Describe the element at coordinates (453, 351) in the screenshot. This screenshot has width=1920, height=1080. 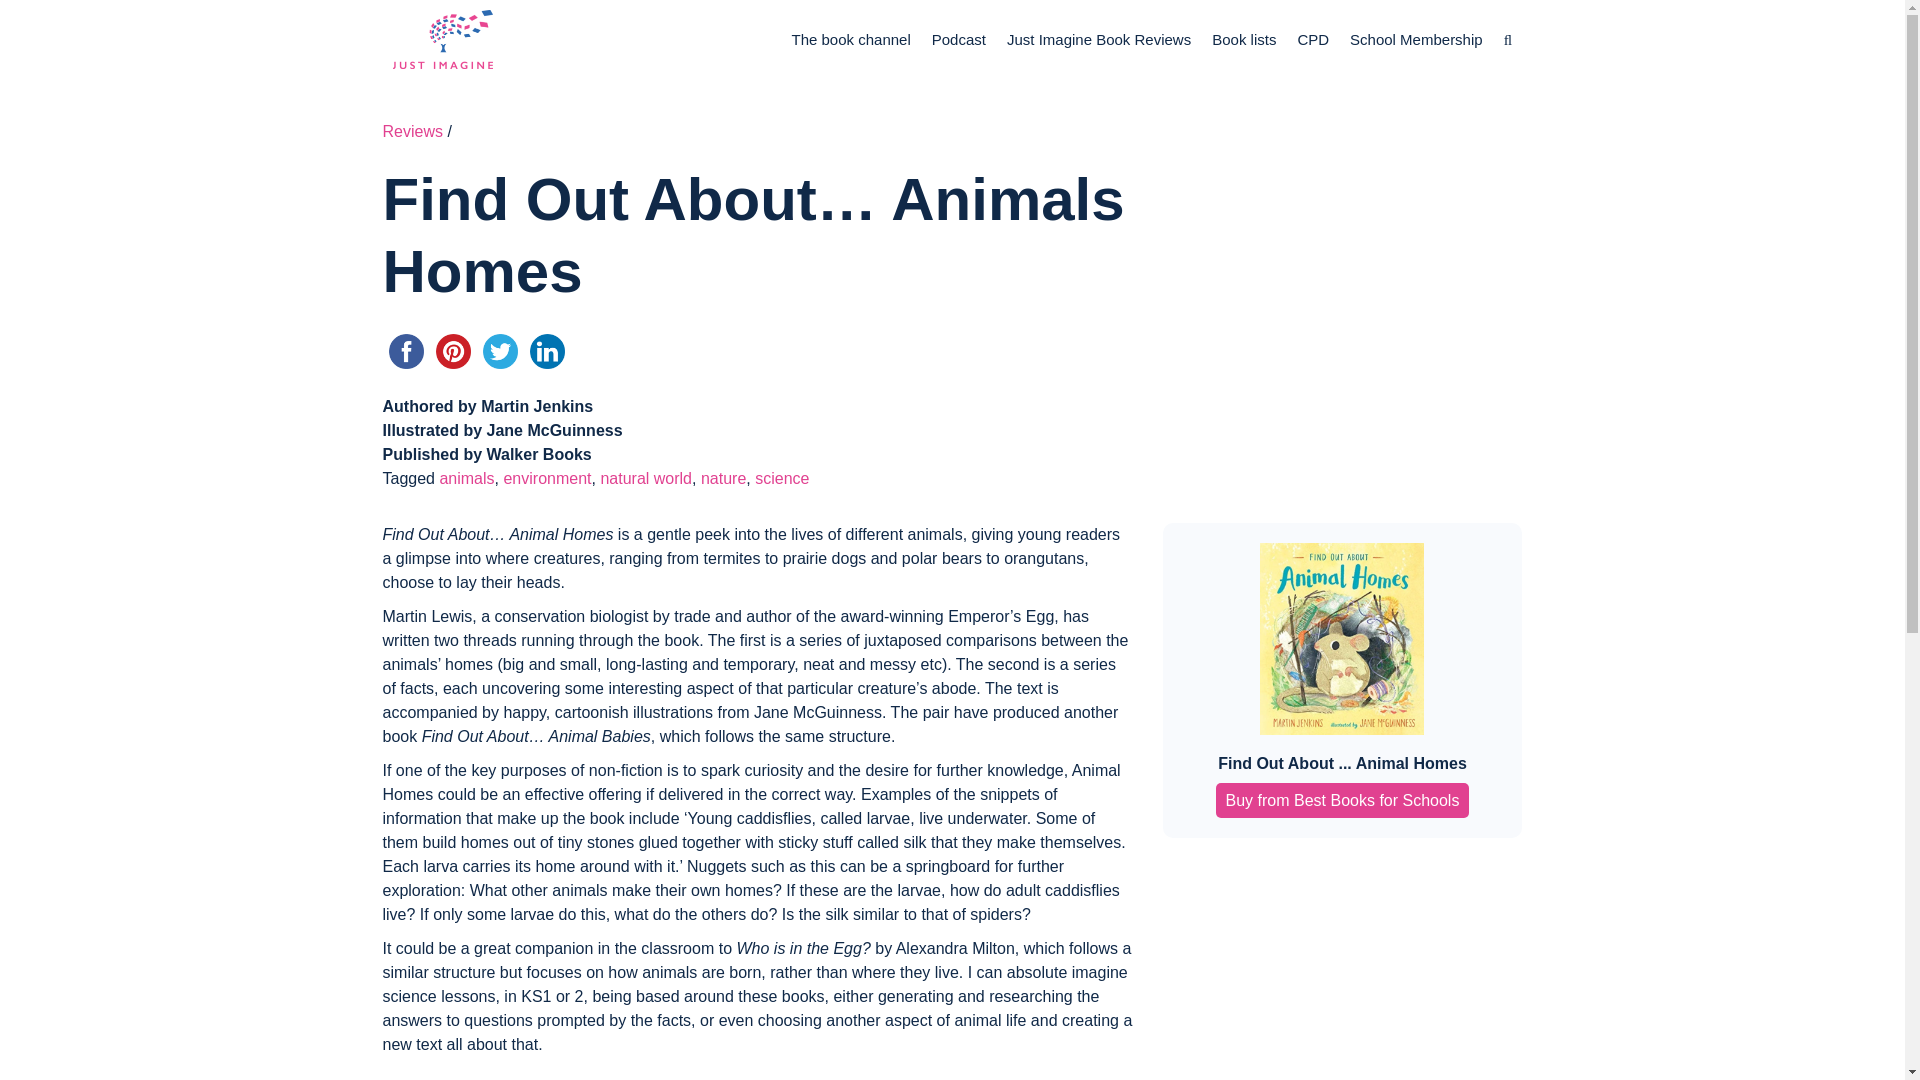
I see `pinterest` at that location.